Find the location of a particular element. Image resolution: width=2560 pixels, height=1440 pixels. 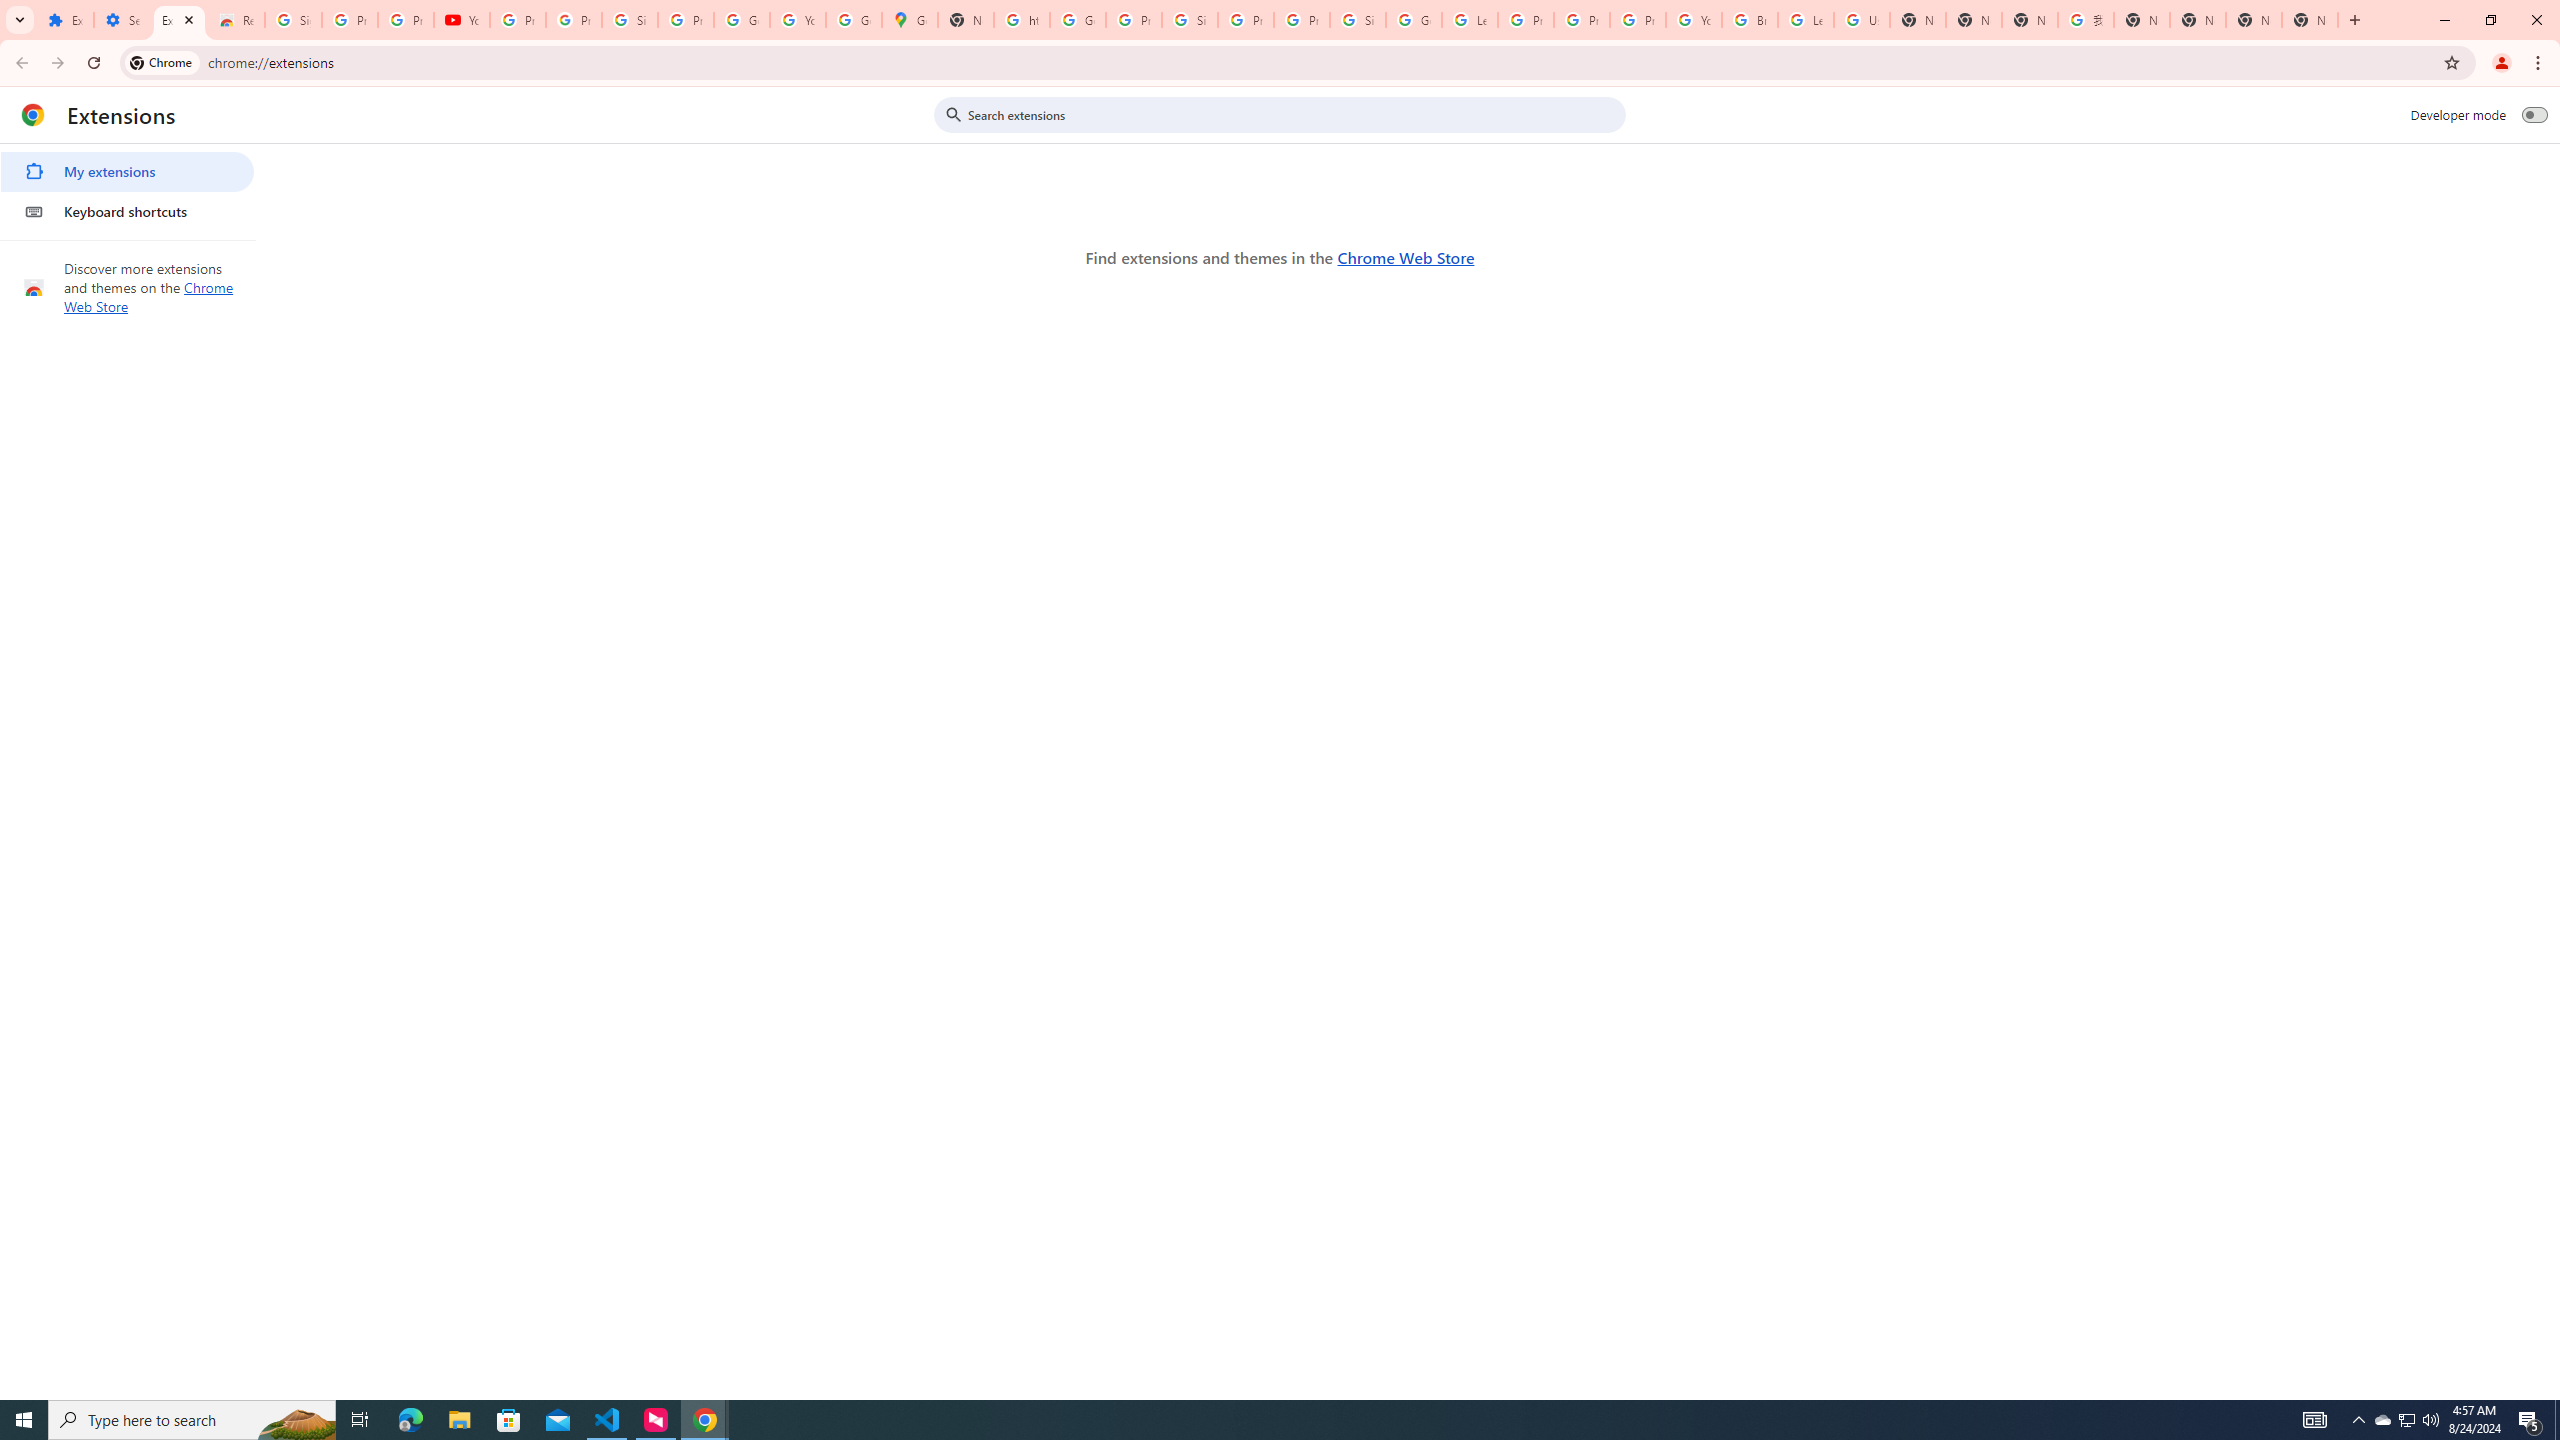

New Tab is located at coordinates (2310, 20).